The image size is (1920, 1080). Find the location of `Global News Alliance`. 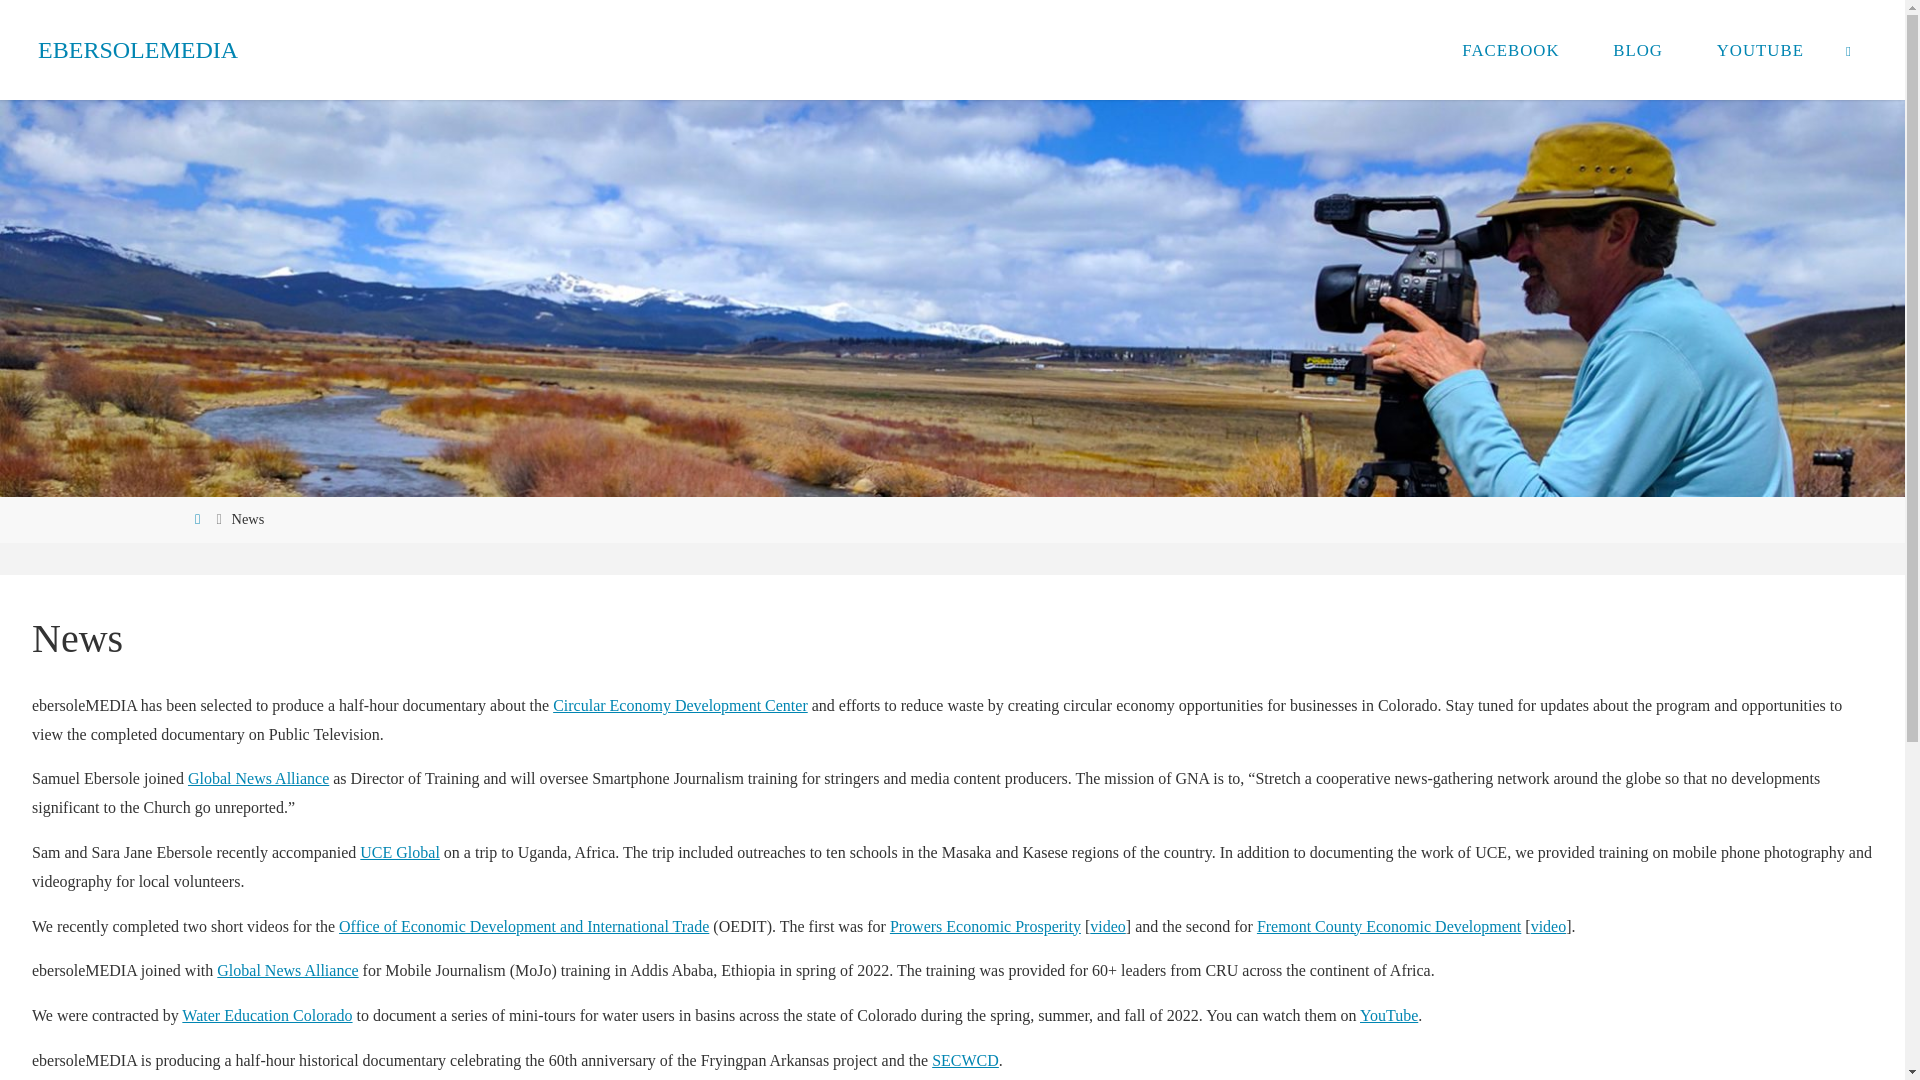

Global News Alliance is located at coordinates (286, 970).